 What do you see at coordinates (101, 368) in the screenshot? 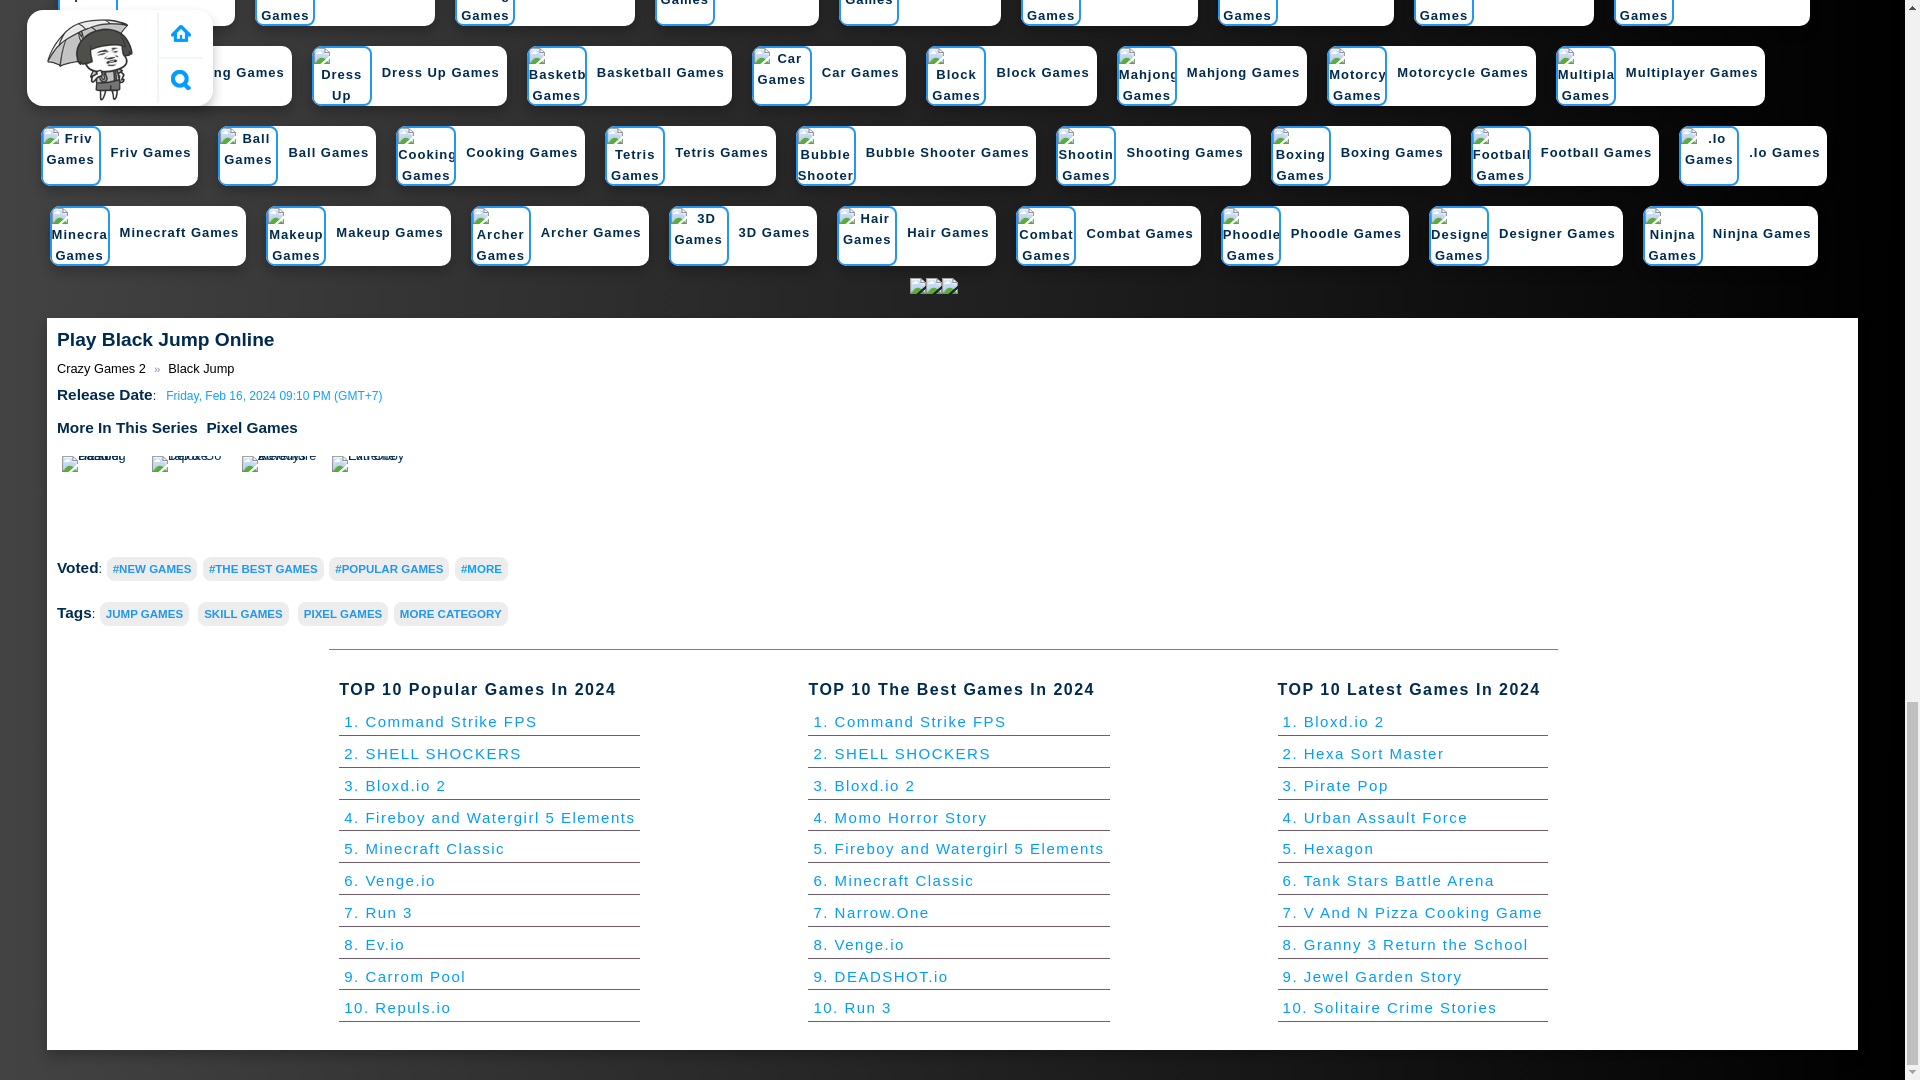
I see `Crazy Games 2` at bounding box center [101, 368].